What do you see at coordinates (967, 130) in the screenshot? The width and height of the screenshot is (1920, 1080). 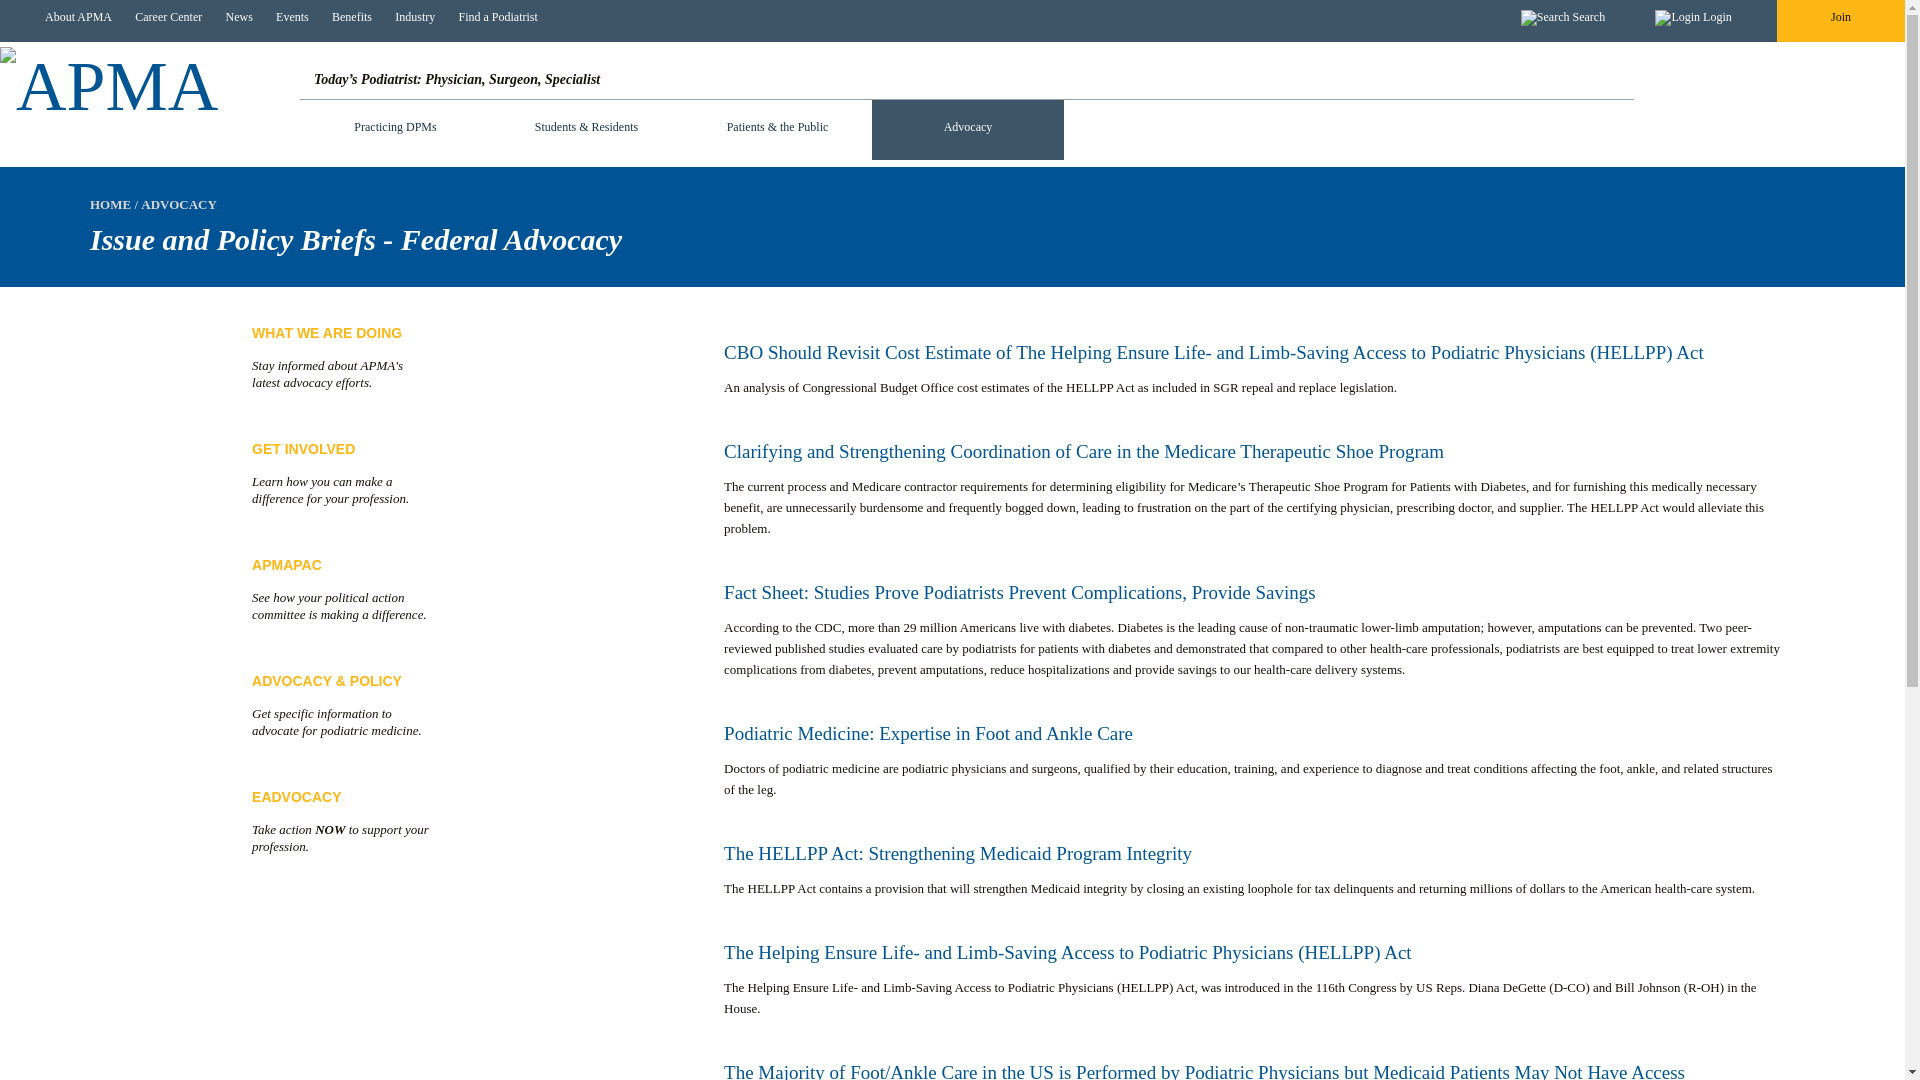 I see `Advocacy` at bounding box center [967, 130].